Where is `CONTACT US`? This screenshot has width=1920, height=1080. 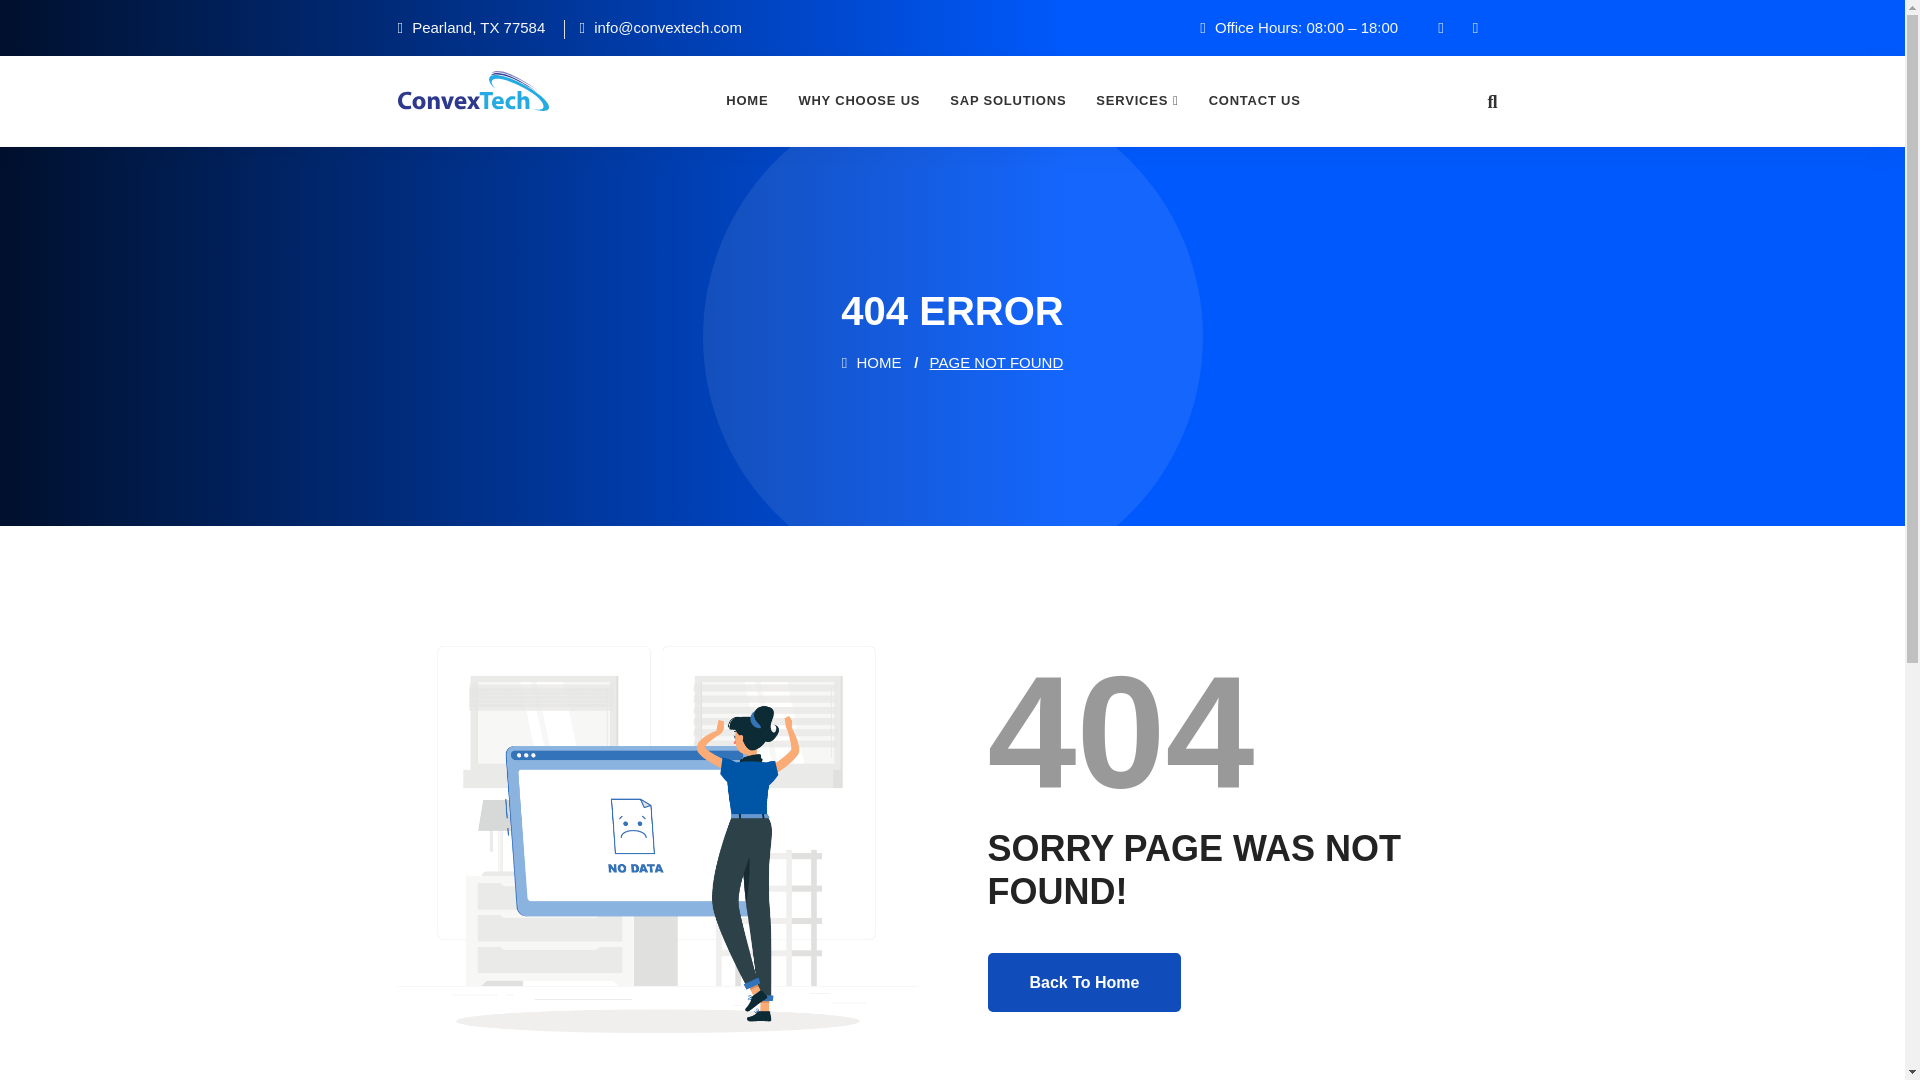 CONTACT US is located at coordinates (1254, 100).